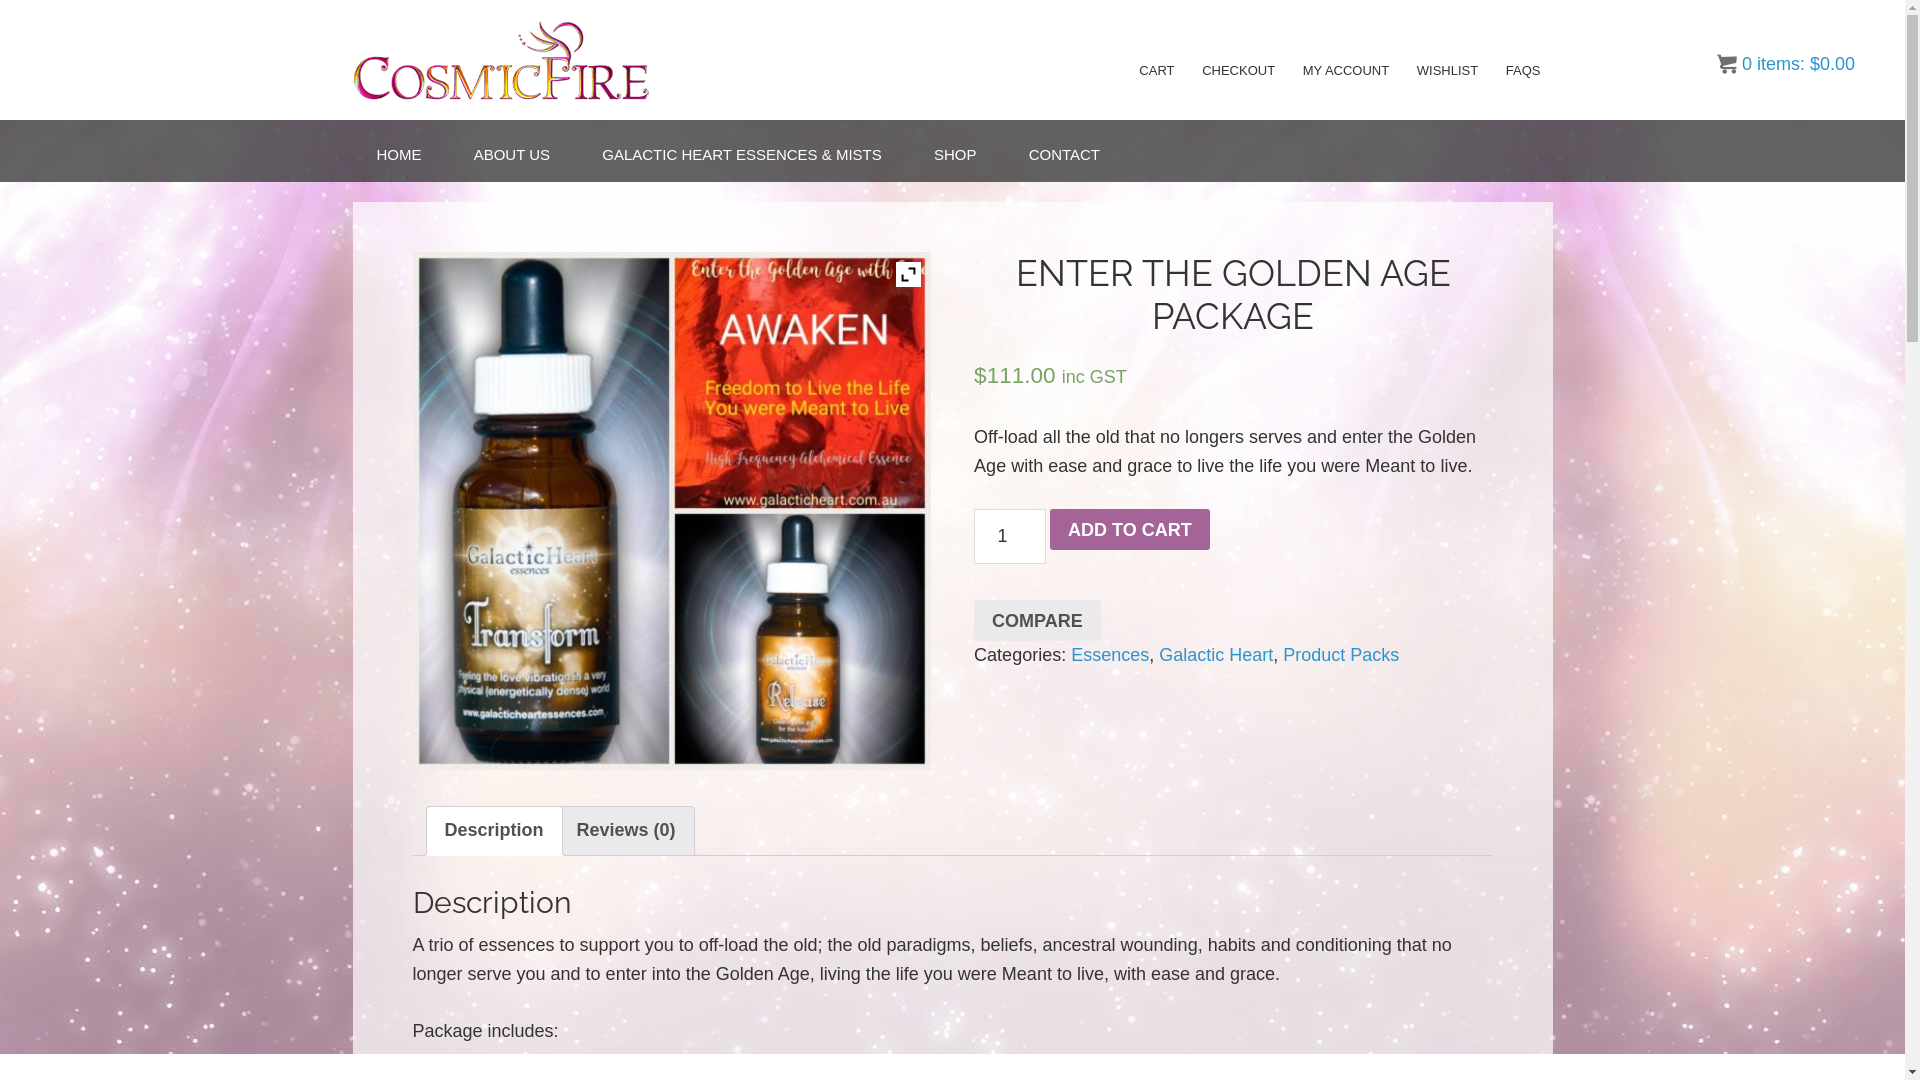 This screenshot has height=1080, width=1920. Describe the element at coordinates (1130, 528) in the screenshot. I see `ADD TO CART` at that location.